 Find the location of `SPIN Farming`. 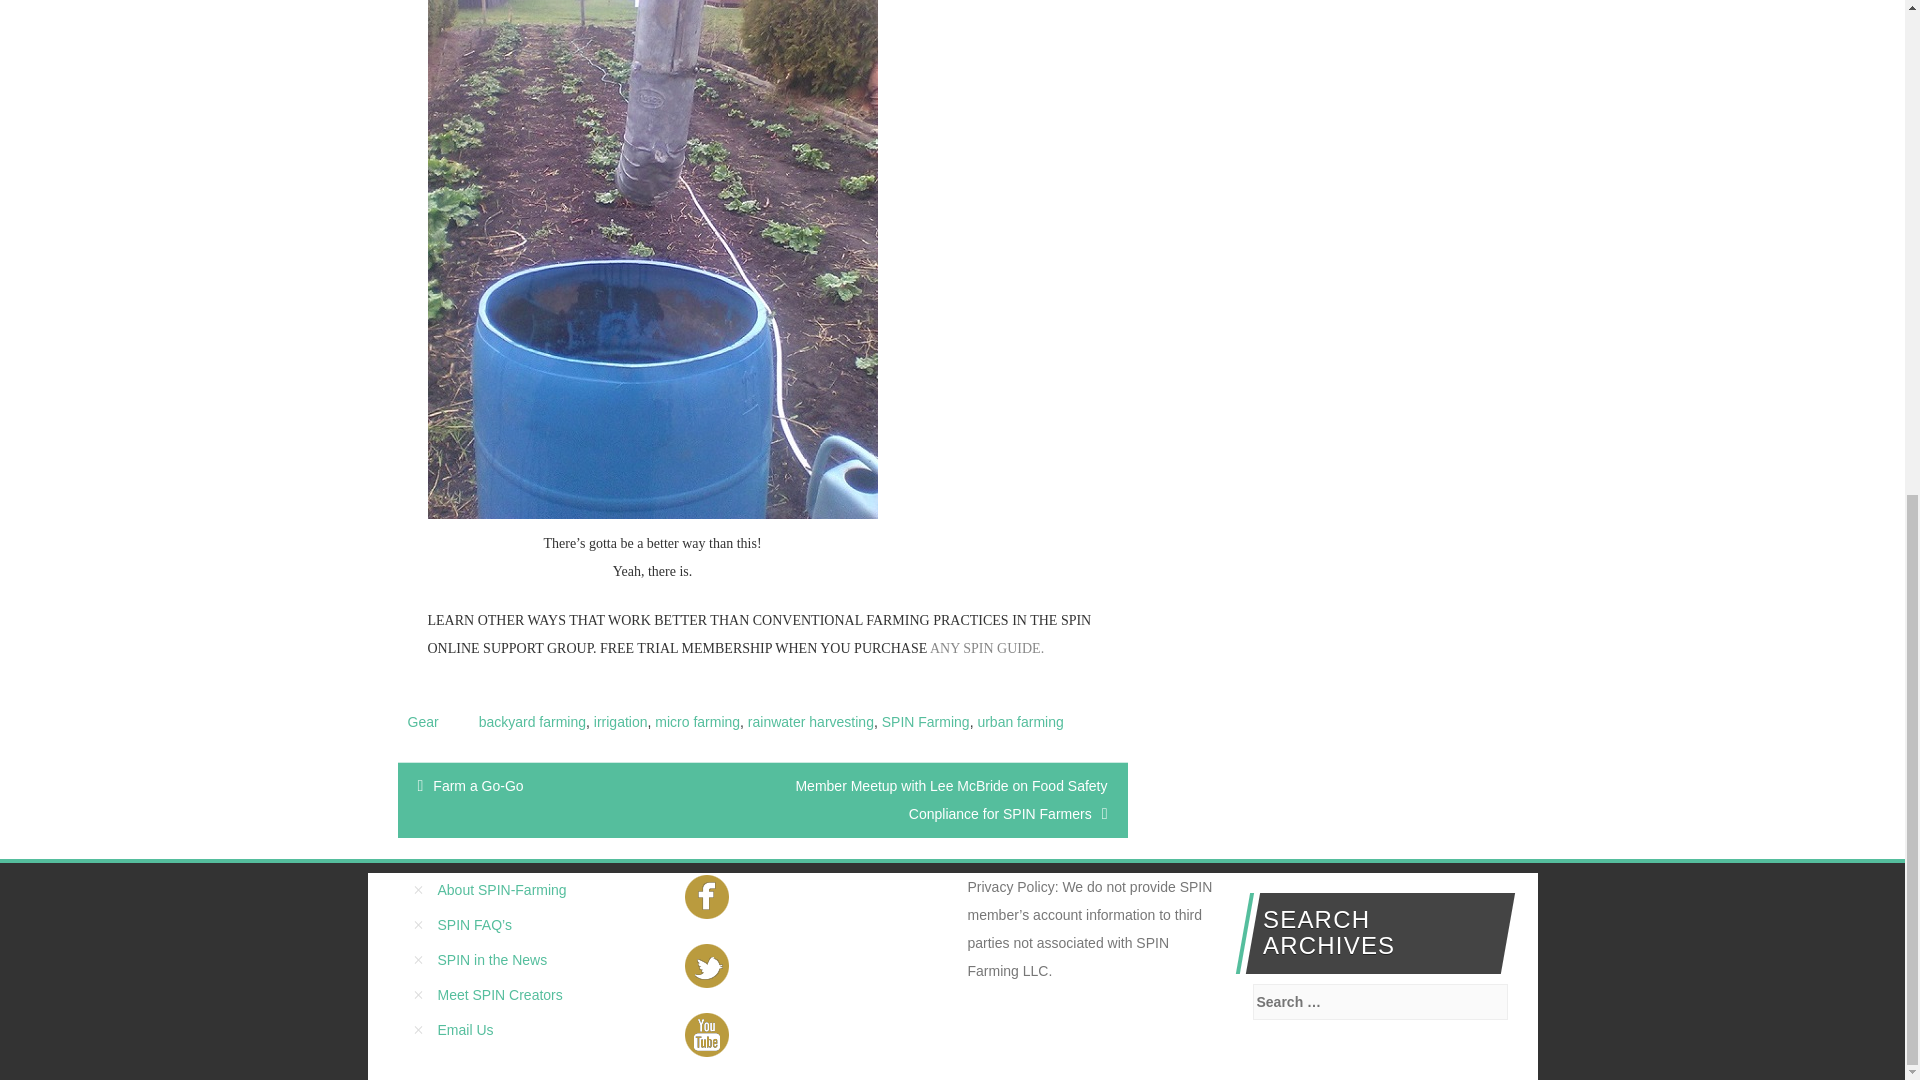

SPIN Farming is located at coordinates (925, 722).